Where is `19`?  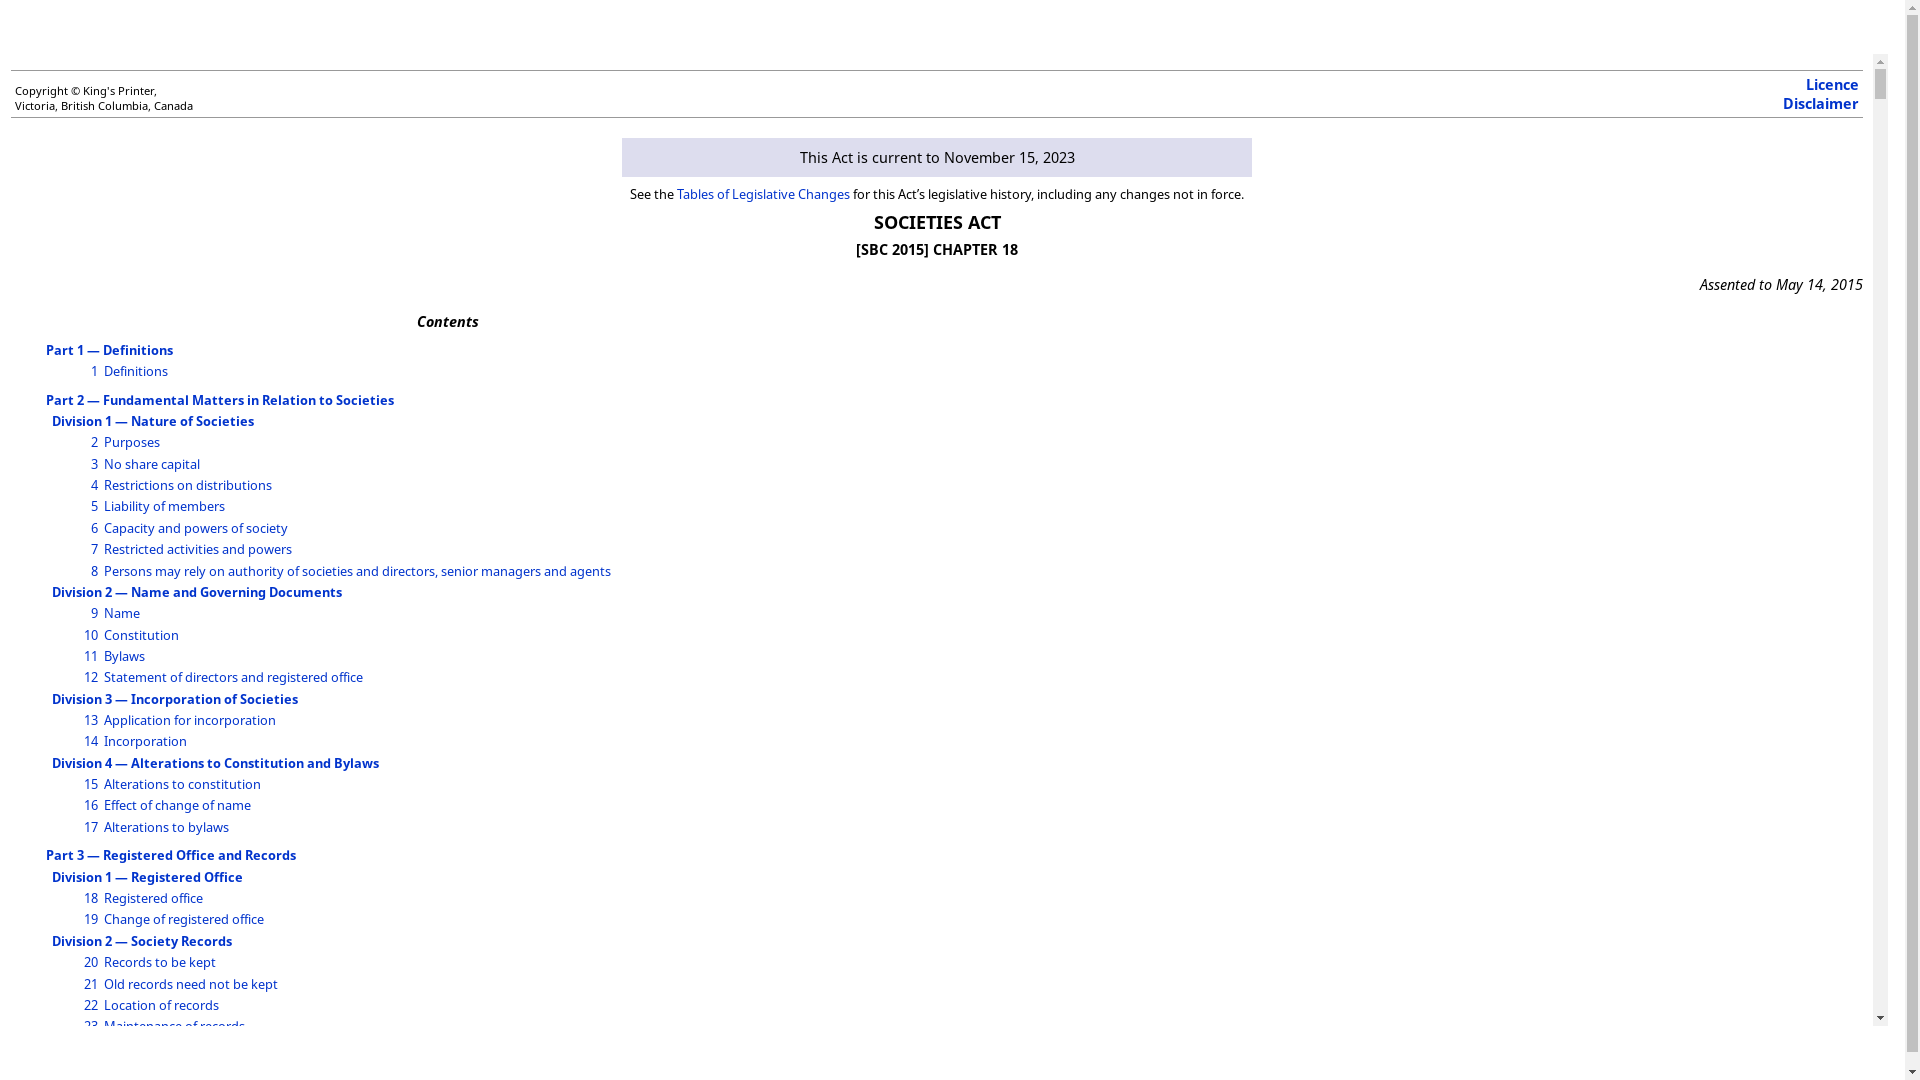
19 is located at coordinates (91, 919).